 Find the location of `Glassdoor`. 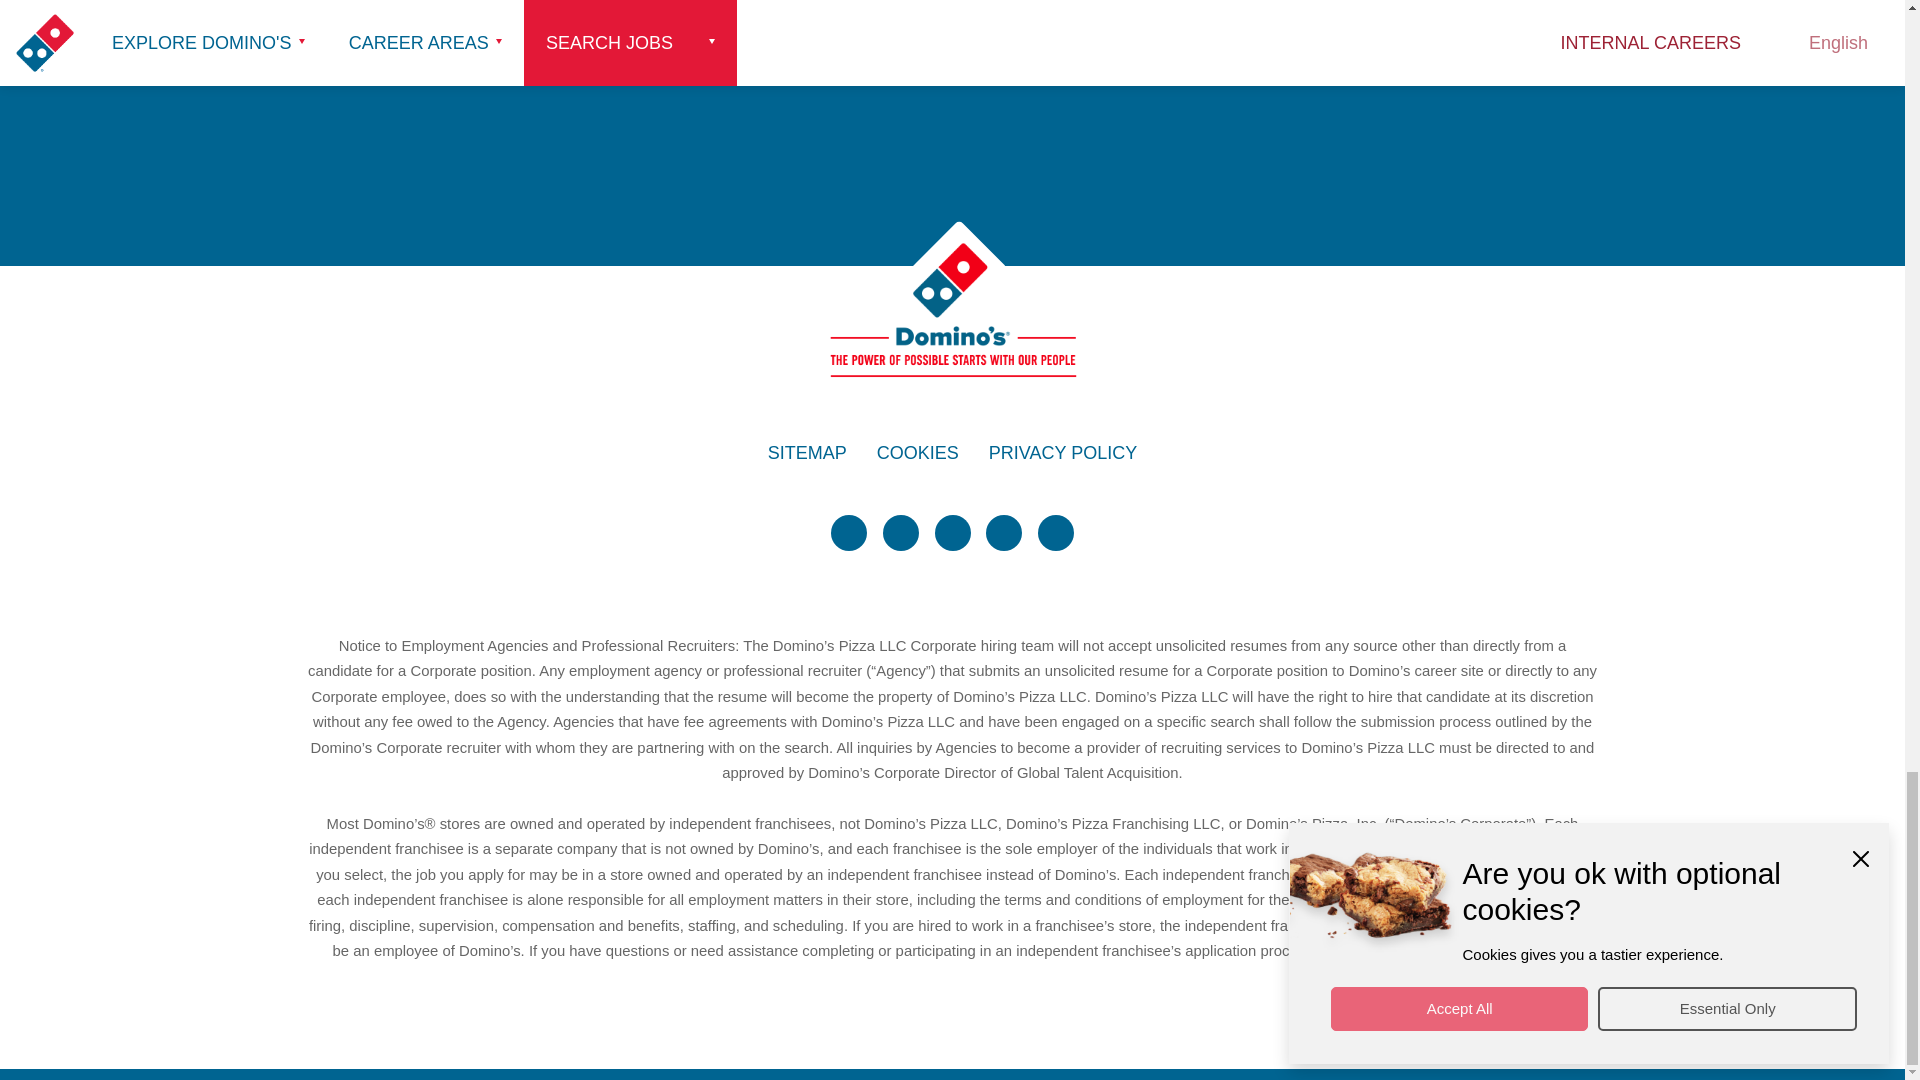

Glassdoor is located at coordinates (1056, 532).